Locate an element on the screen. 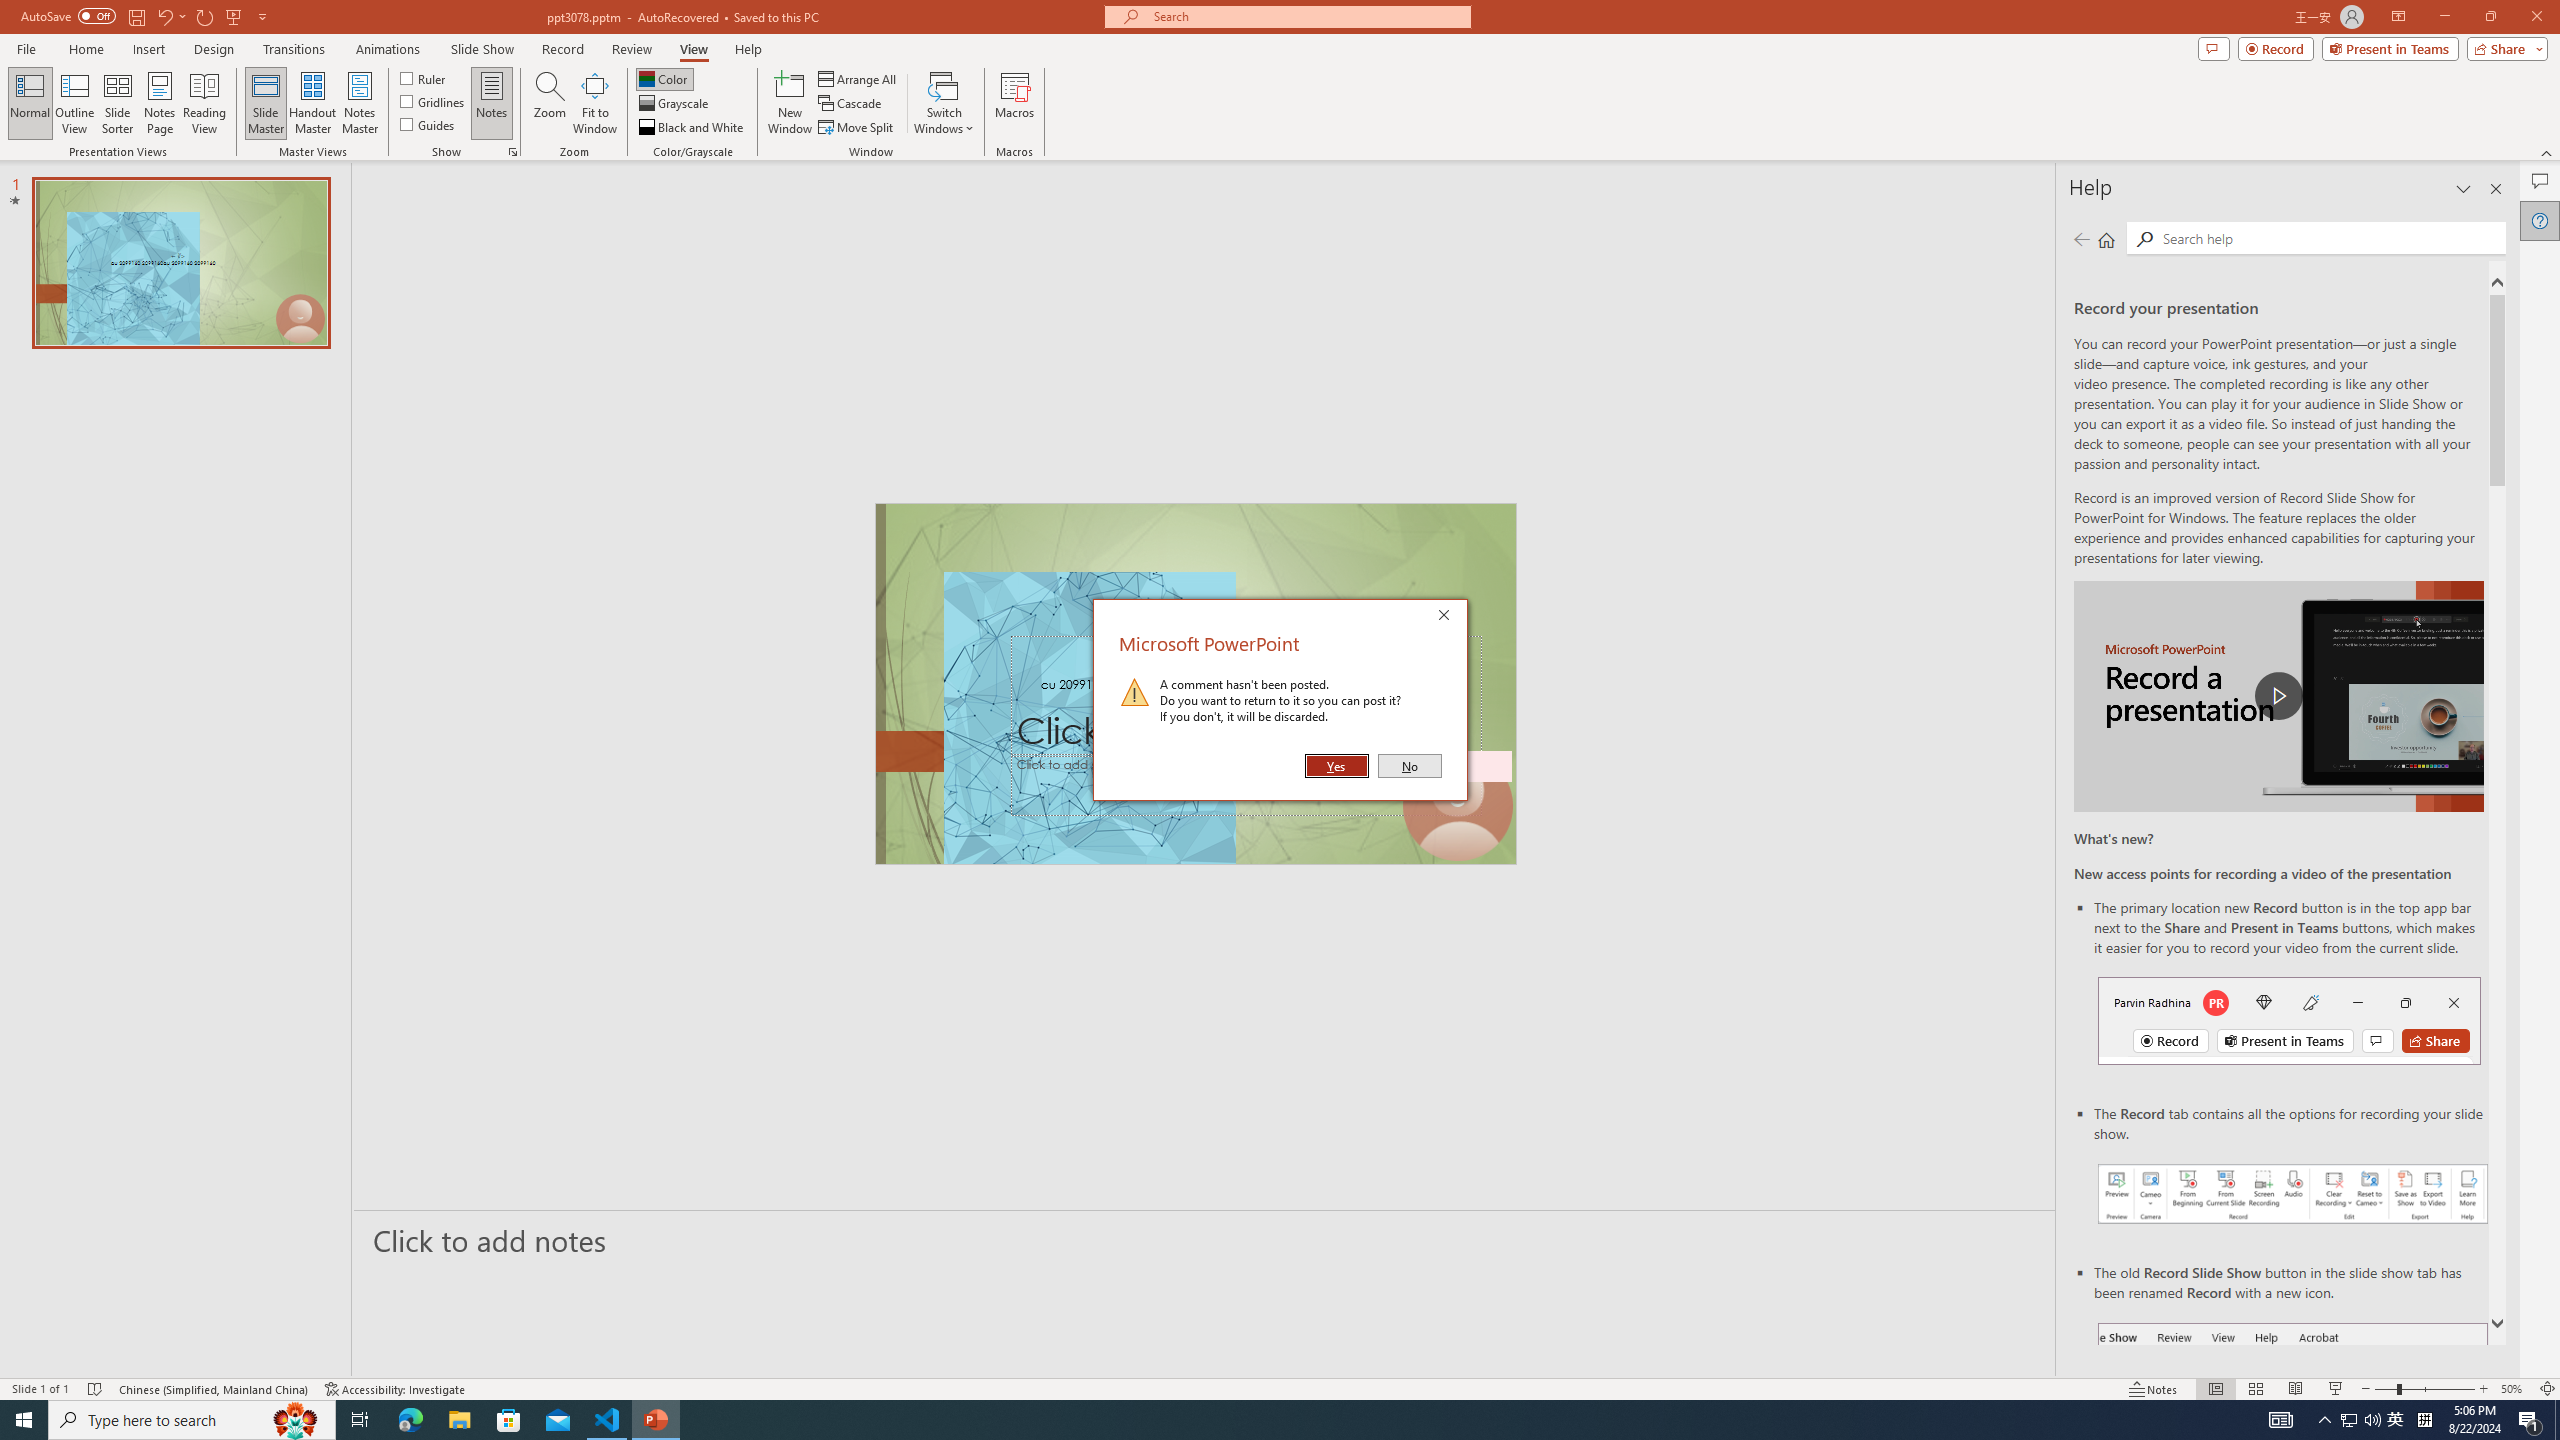 Image resolution: width=2560 pixels, height=1440 pixels. Action Center, 1 new notification is located at coordinates (2530, 1420).